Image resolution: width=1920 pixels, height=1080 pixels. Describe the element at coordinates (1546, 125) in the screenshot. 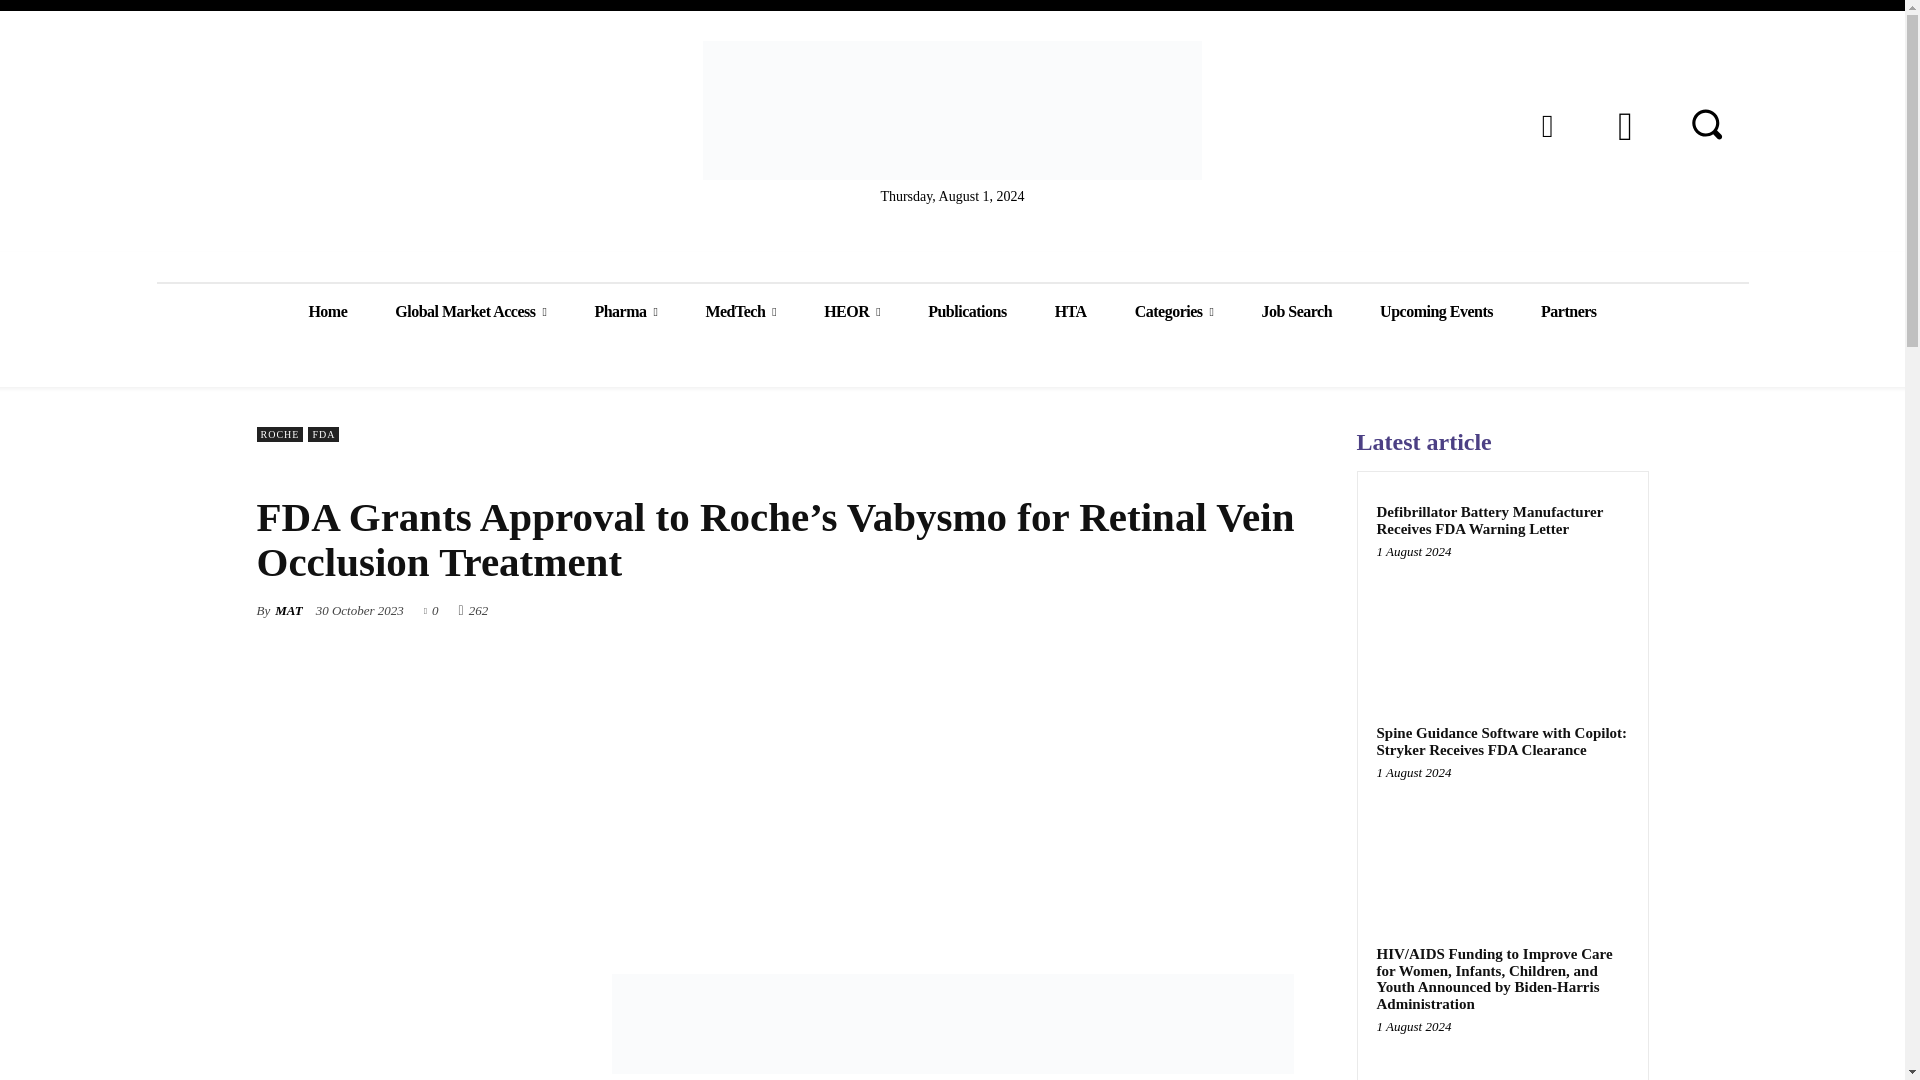

I see `Linkedin` at that location.